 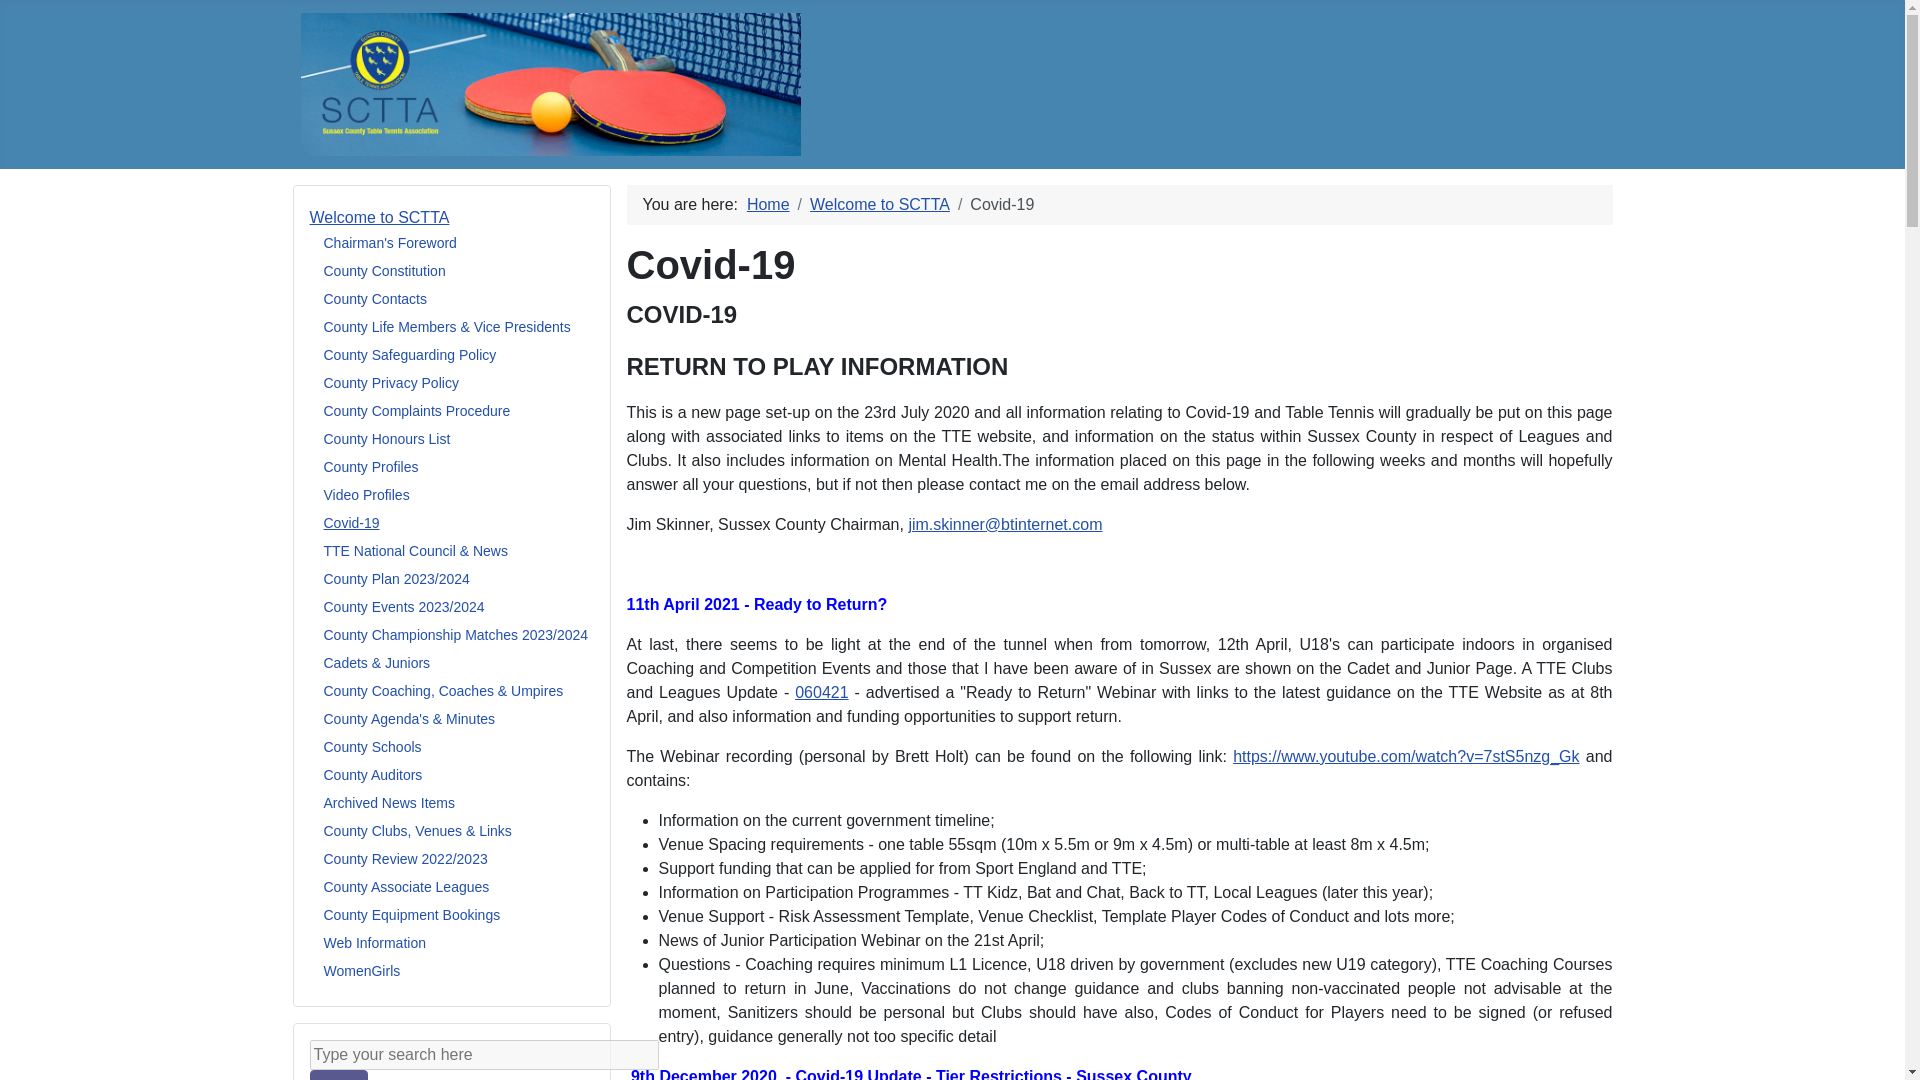 What do you see at coordinates (406, 887) in the screenshot?
I see `County Associate Leagues` at bounding box center [406, 887].